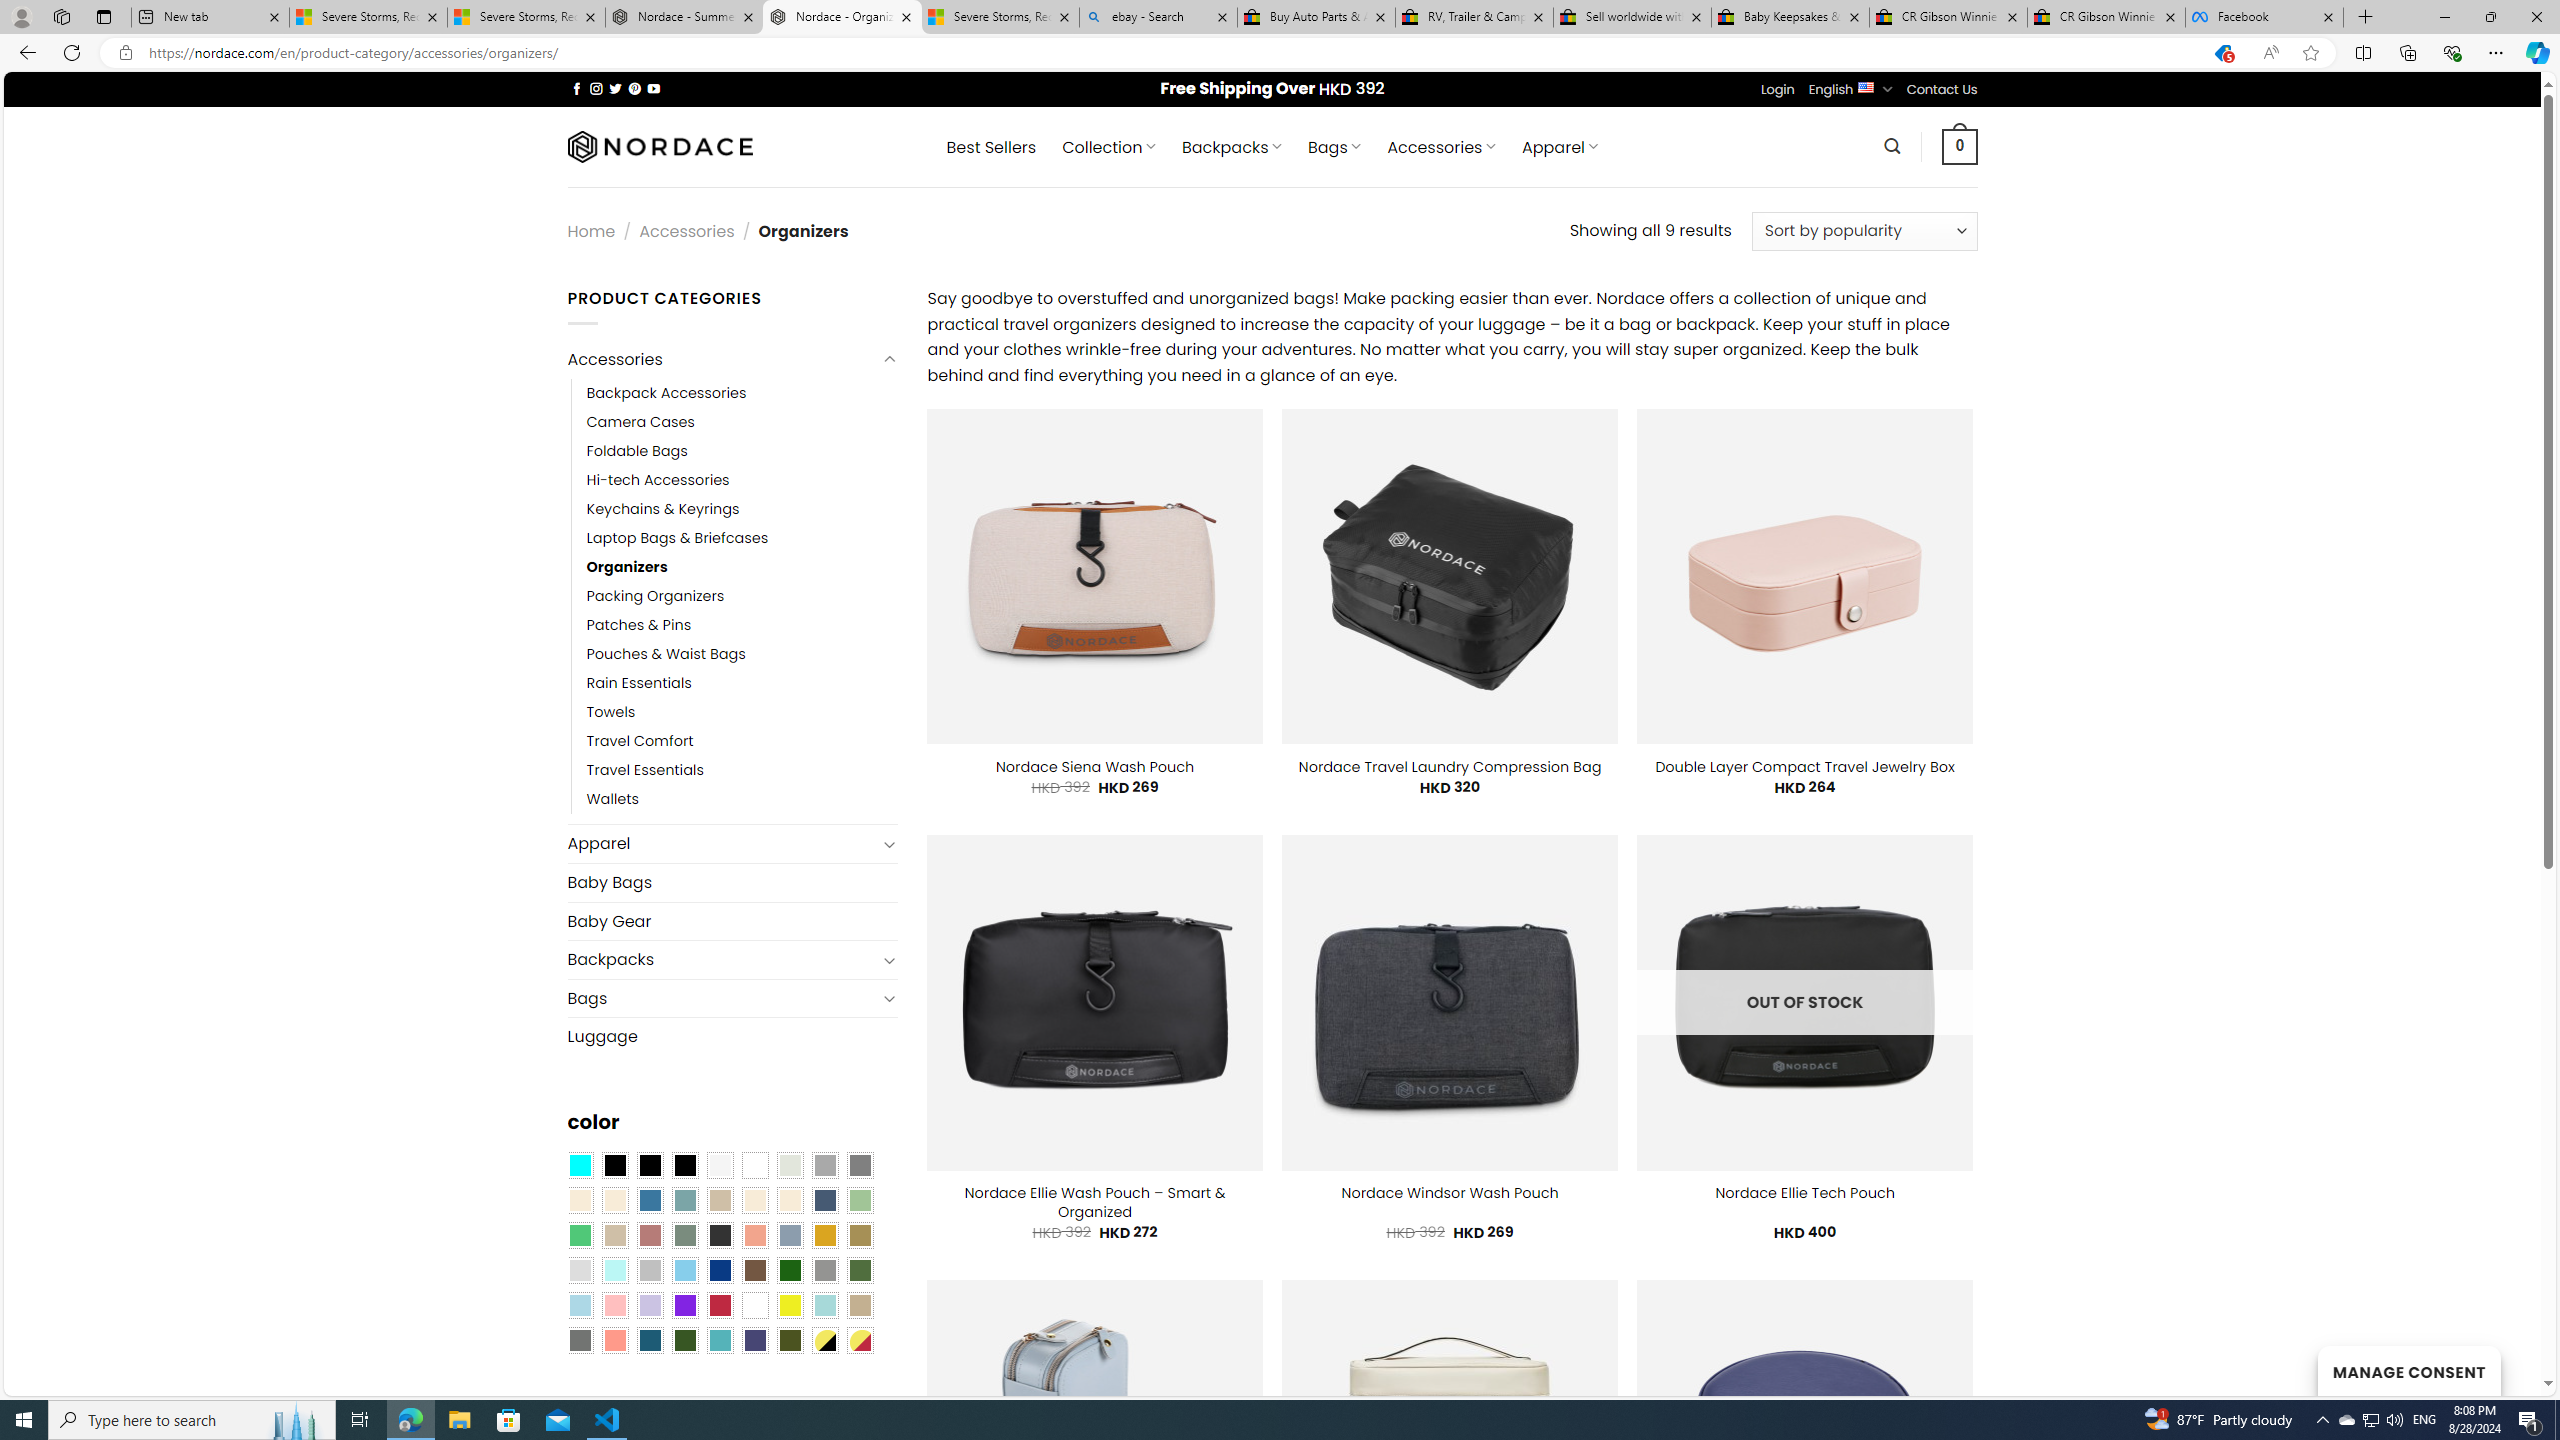 Image resolution: width=2560 pixels, height=1440 pixels. I want to click on Minimize, so click(2444, 17).